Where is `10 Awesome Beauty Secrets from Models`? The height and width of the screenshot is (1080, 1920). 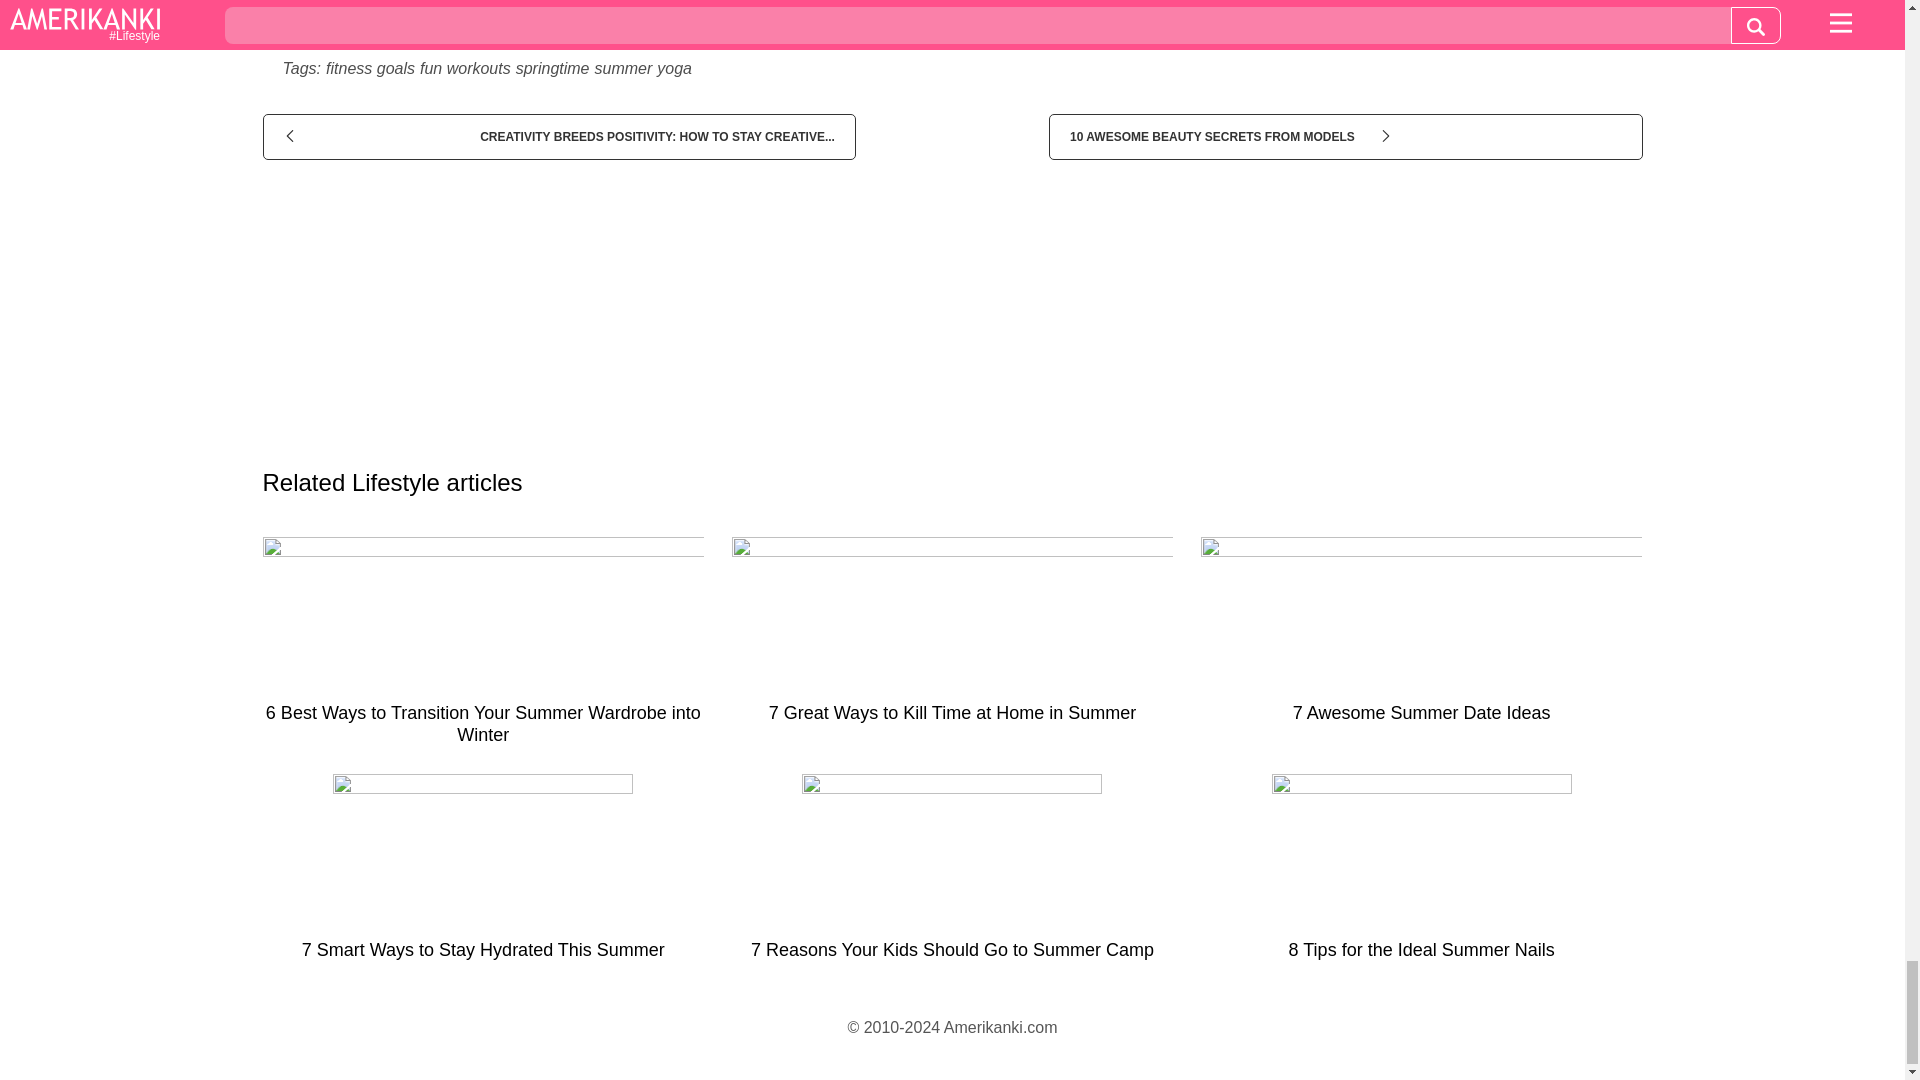 10 Awesome Beauty Secrets from Models is located at coordinates (1344, 136).